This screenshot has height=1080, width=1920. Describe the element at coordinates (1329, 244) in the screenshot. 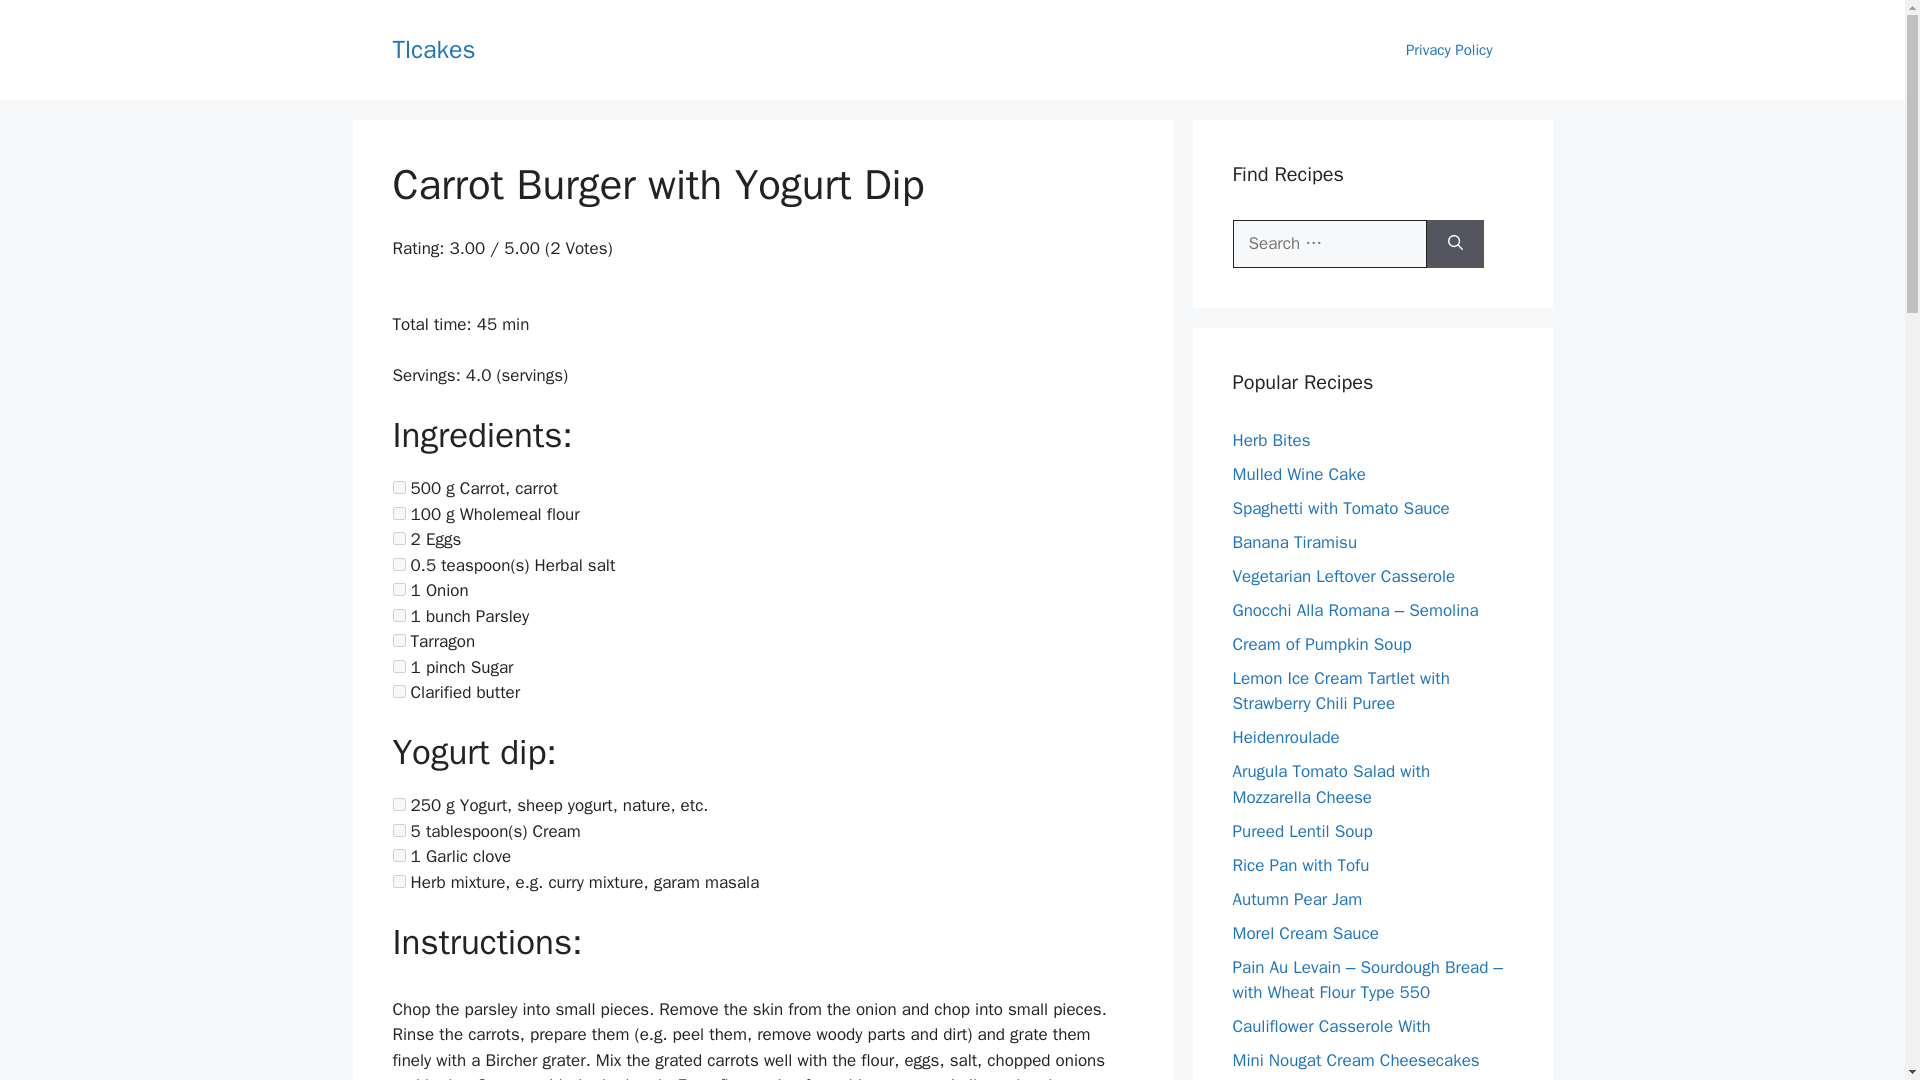

I see `Search for:` at that location.